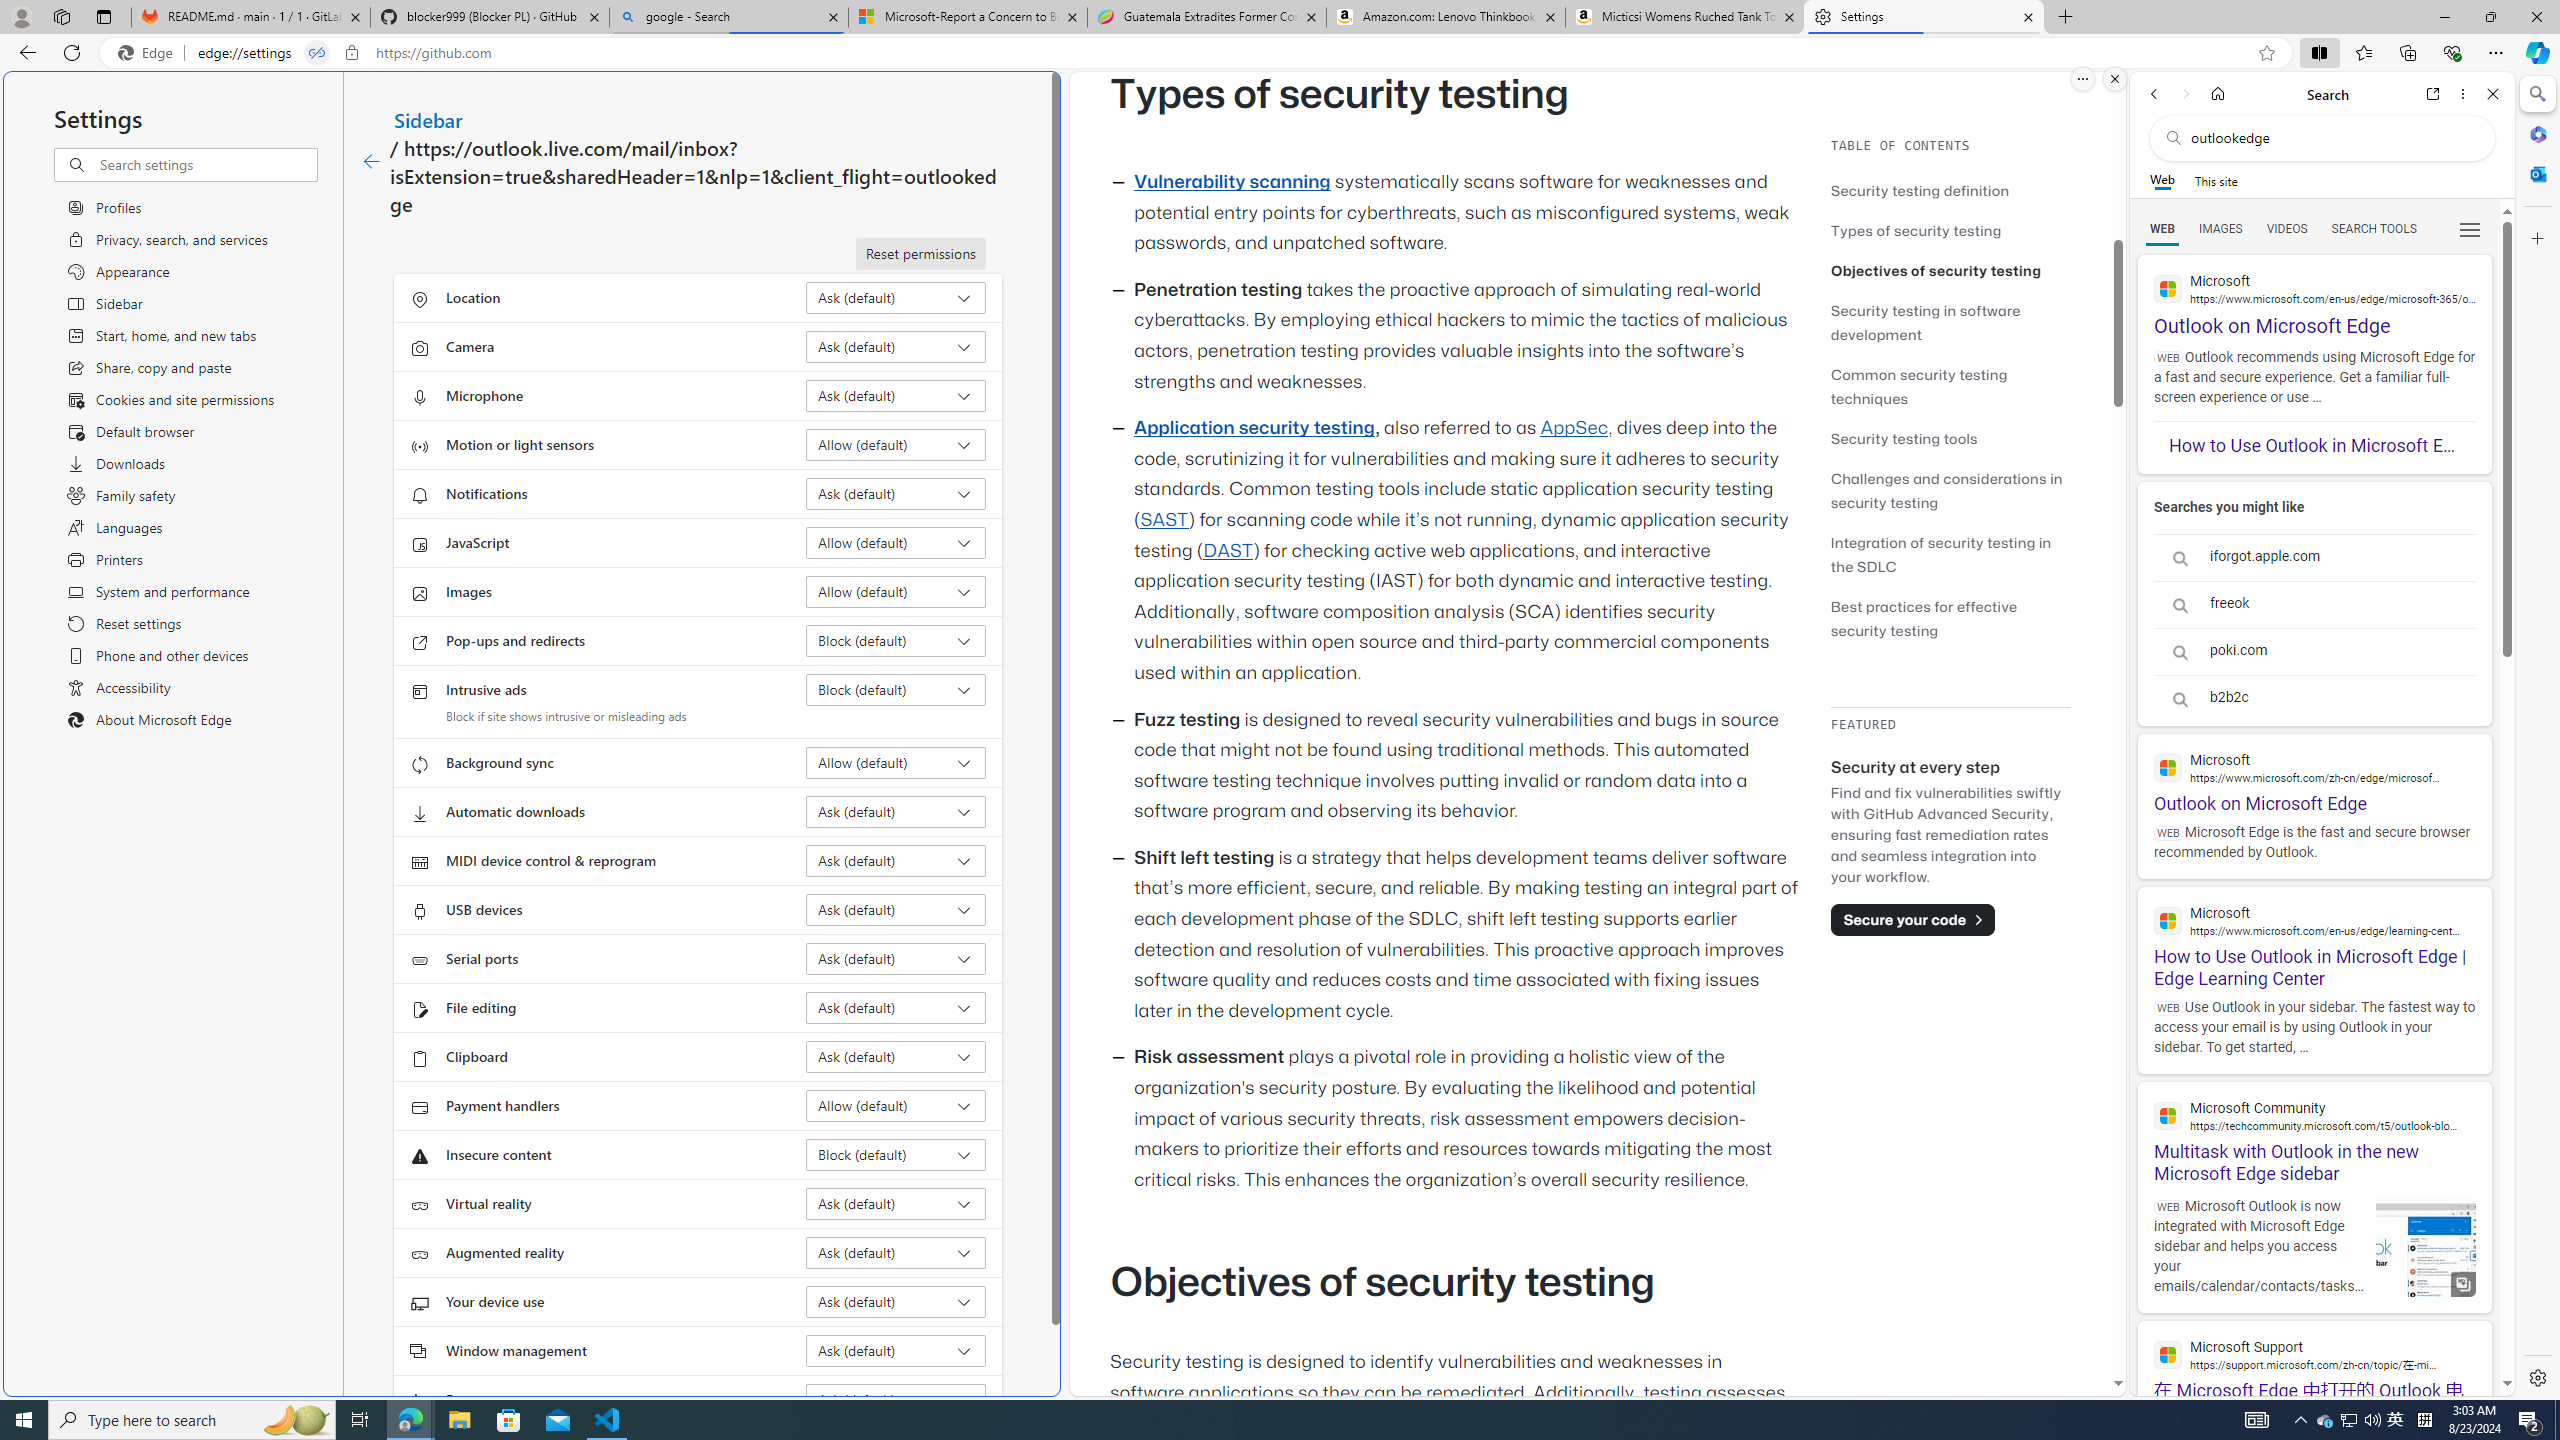 Image resolution: width=2560 pixels, height=1440 pixels. Describe the element at coordinates (1576, 428) in the screenshot. I see `AppSec` at that location.